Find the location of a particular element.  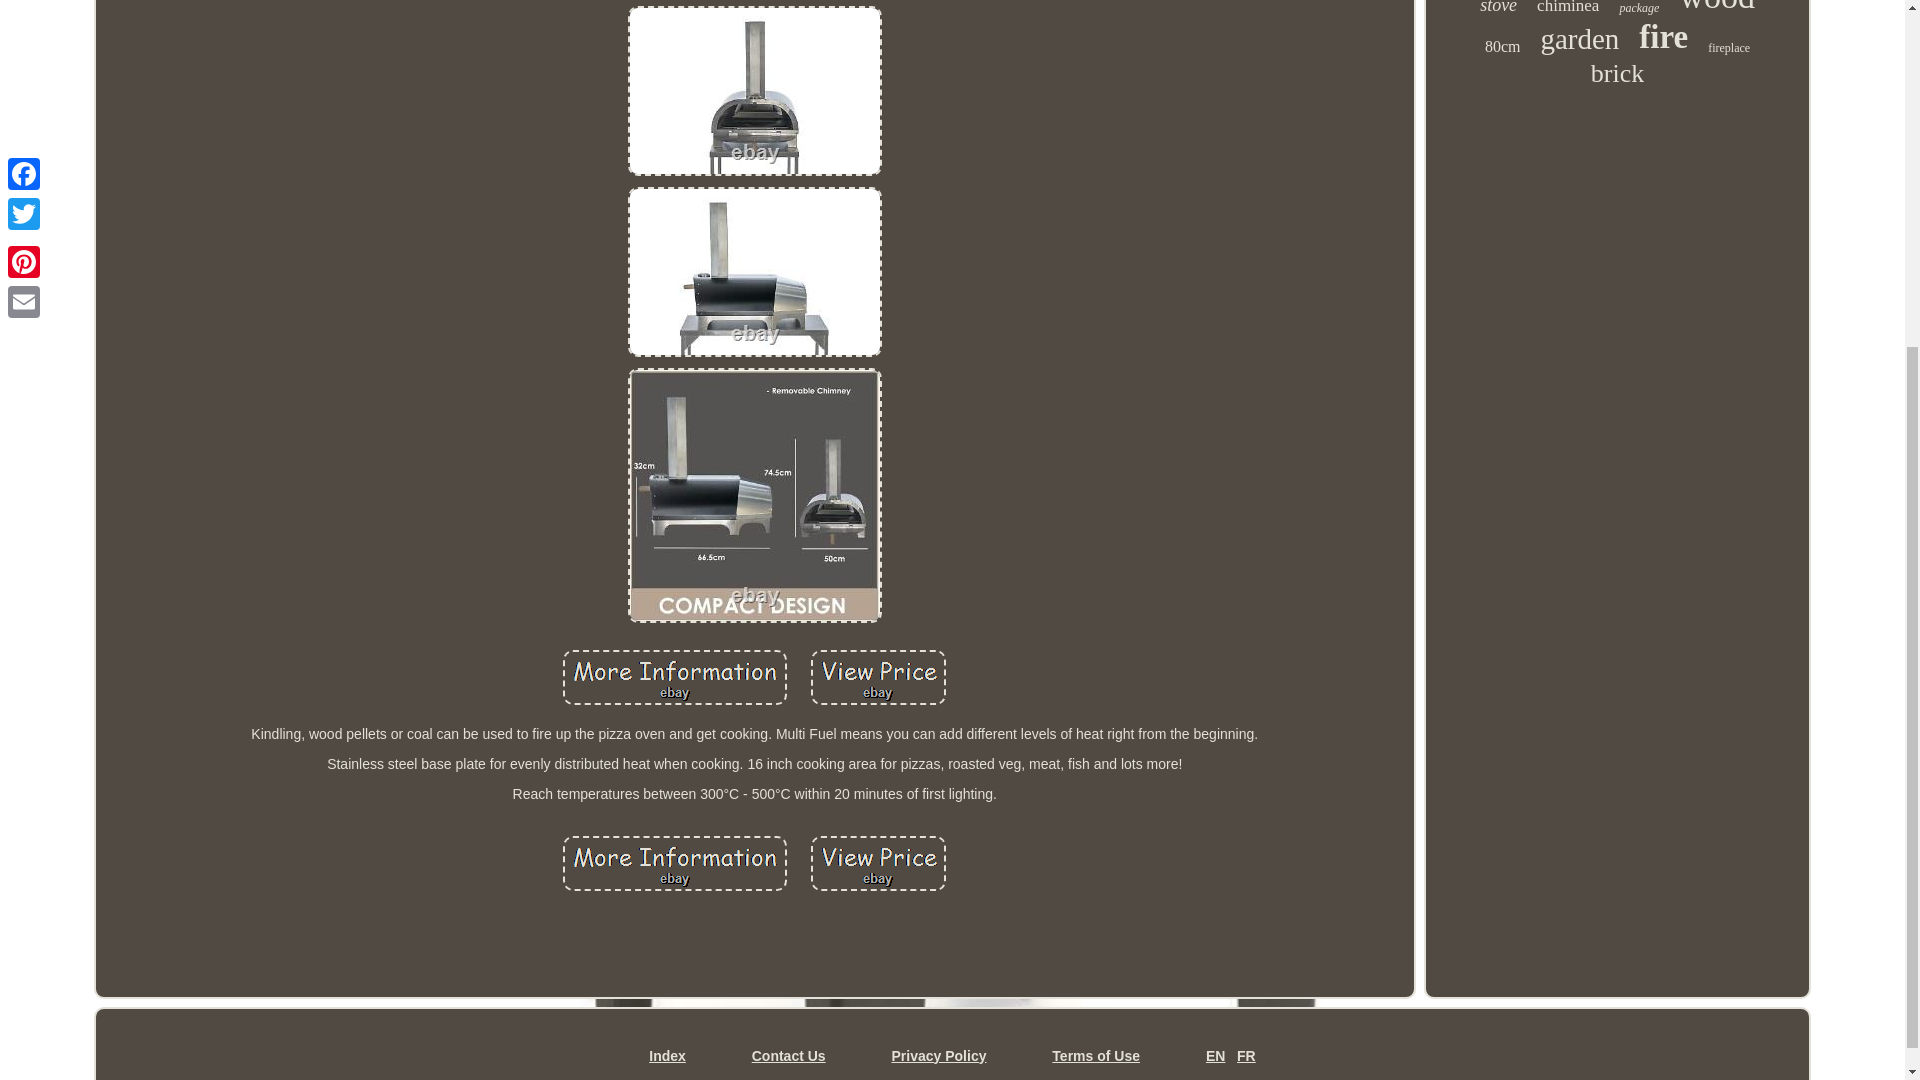

Char out Doors Wood fired pizza oven No 16 is located at coordinates (878, 863).